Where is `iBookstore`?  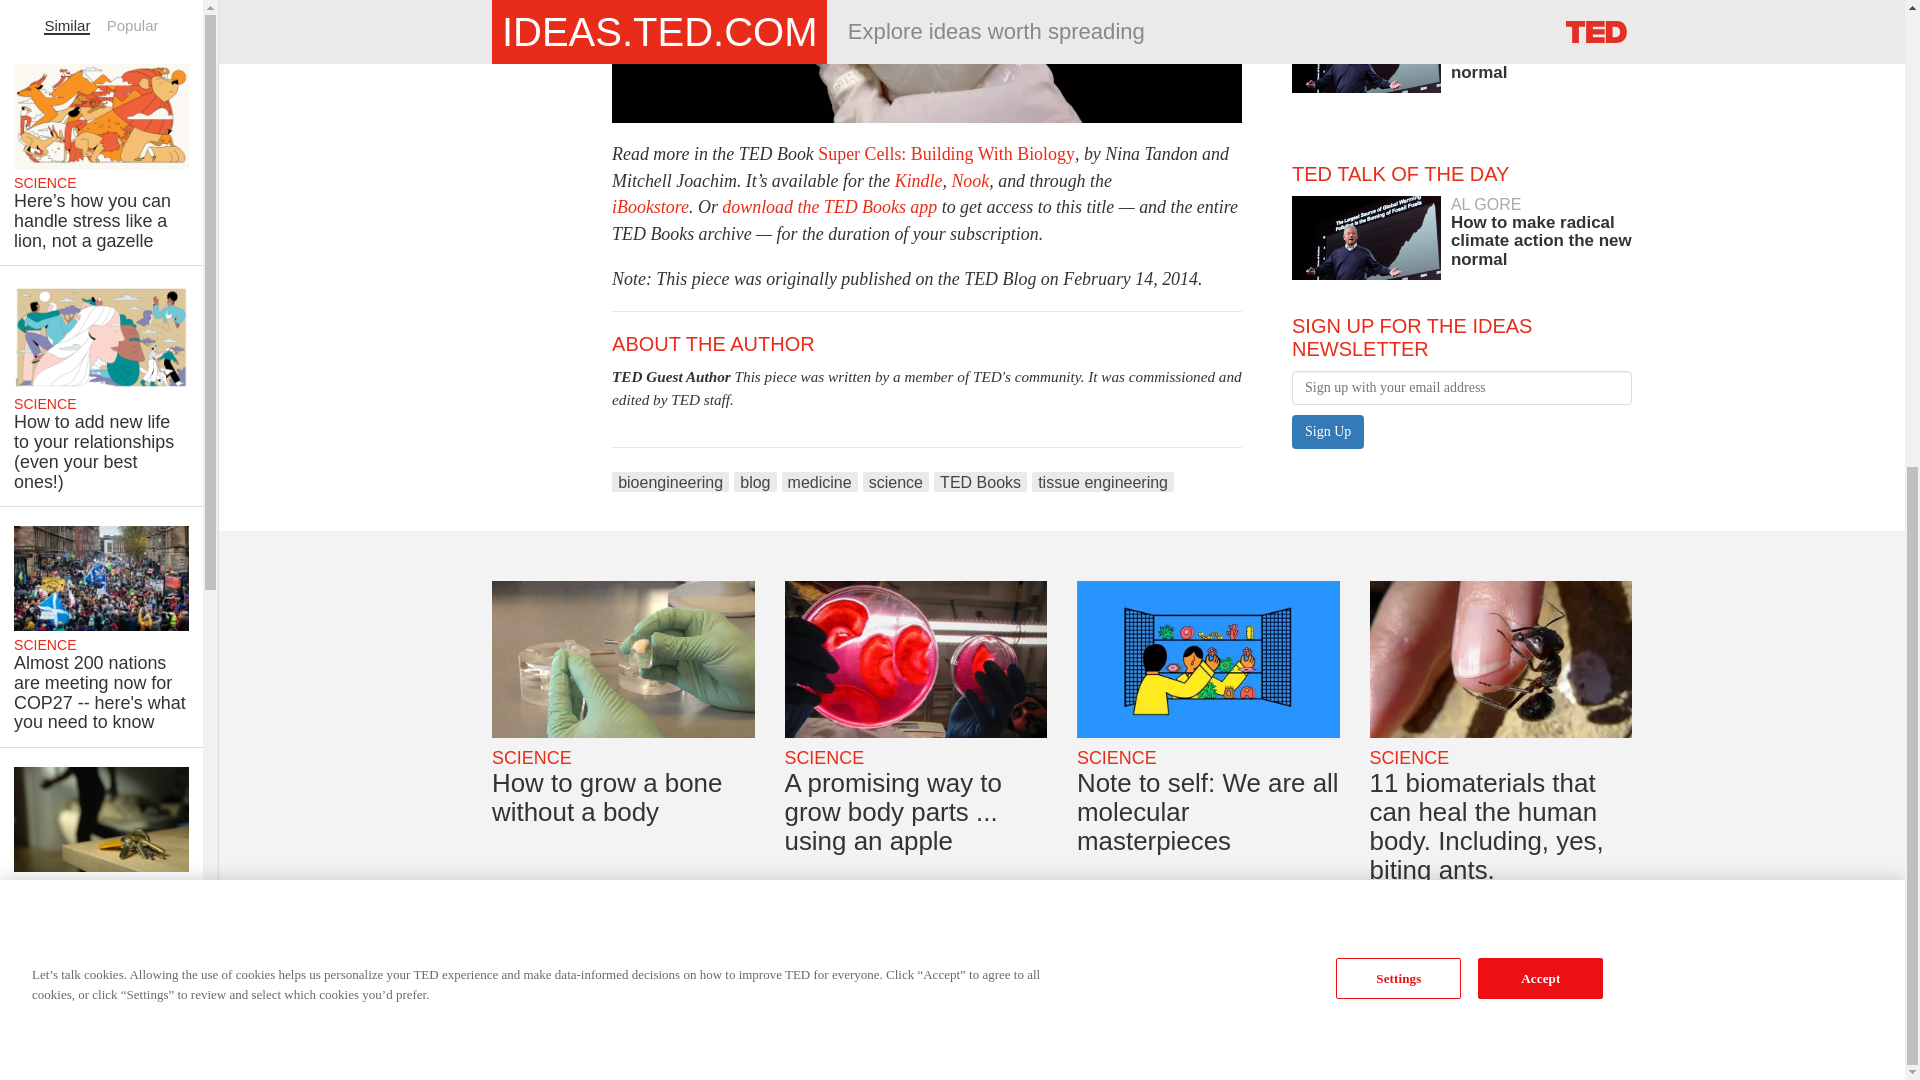 iBookstore is located at coordinates (820, 482).